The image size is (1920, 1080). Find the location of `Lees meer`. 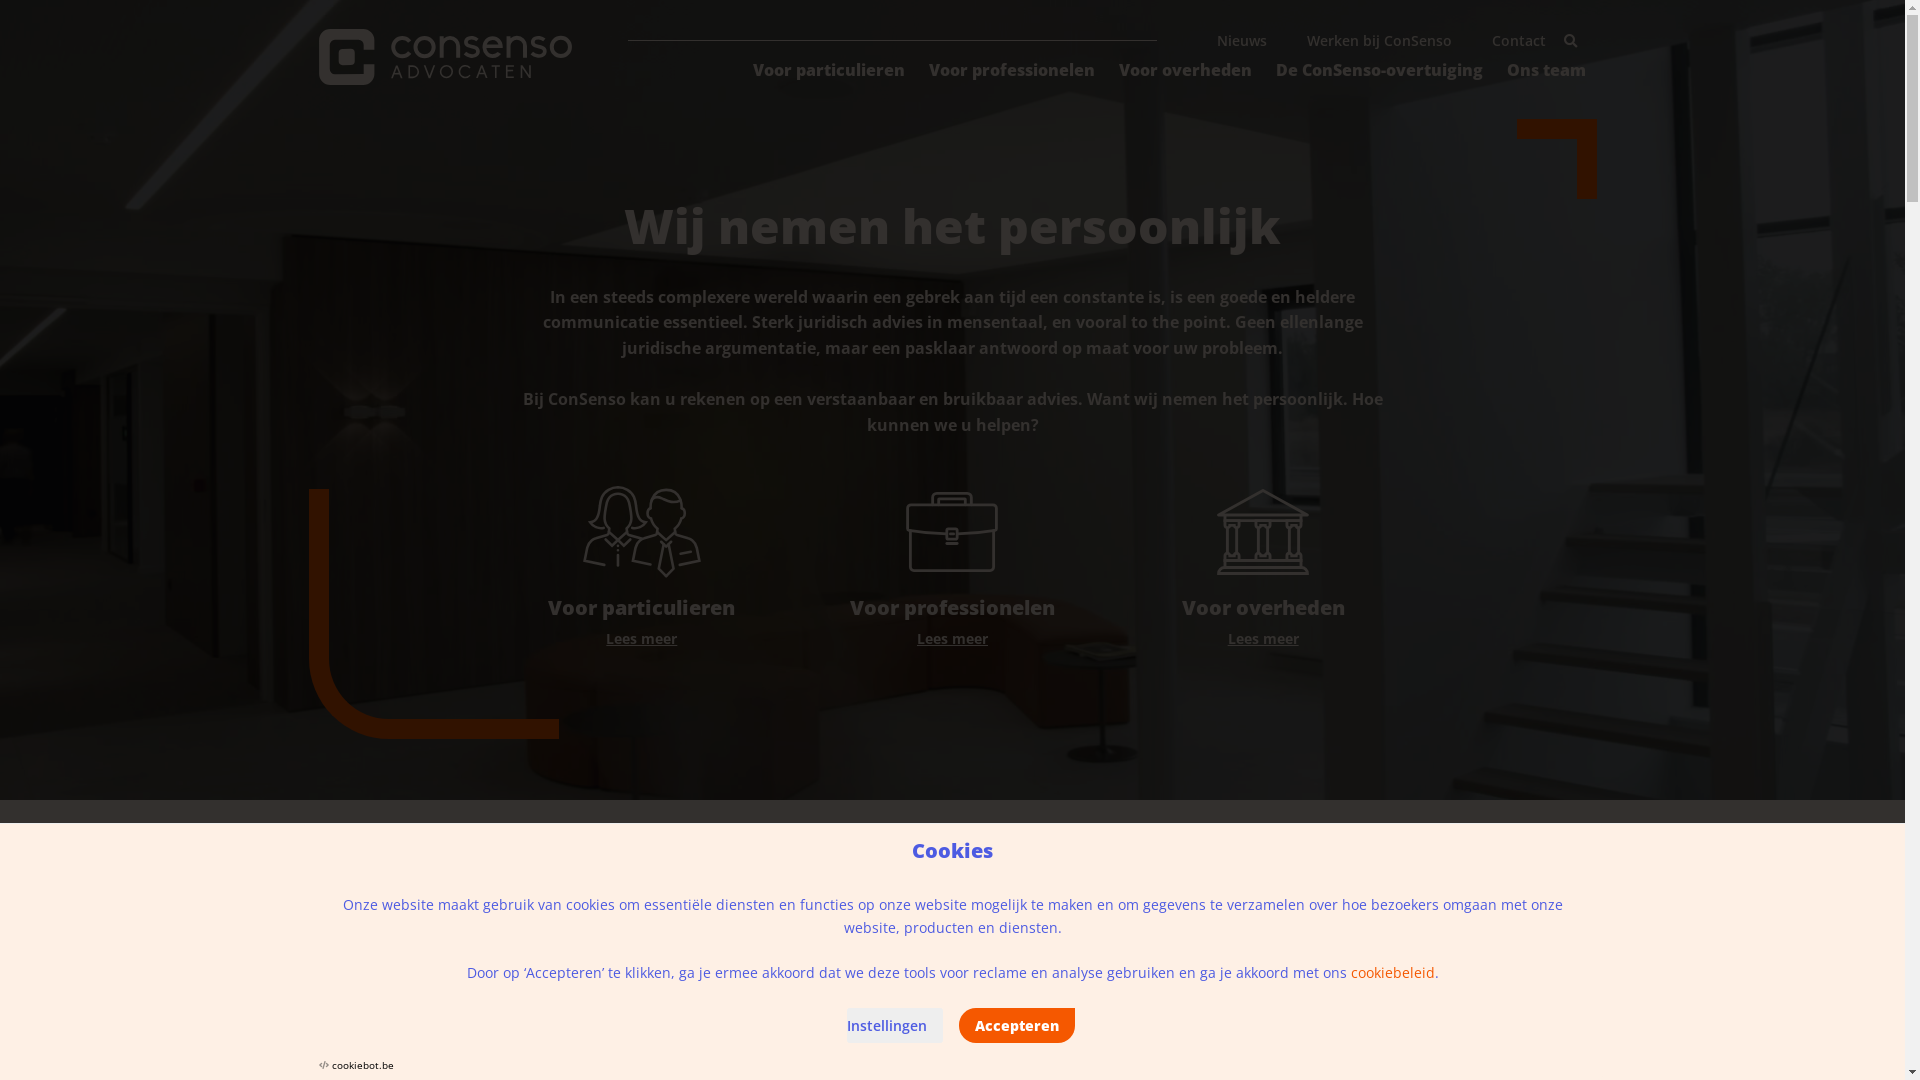

Lees meer is located at coordinates (952, 638).